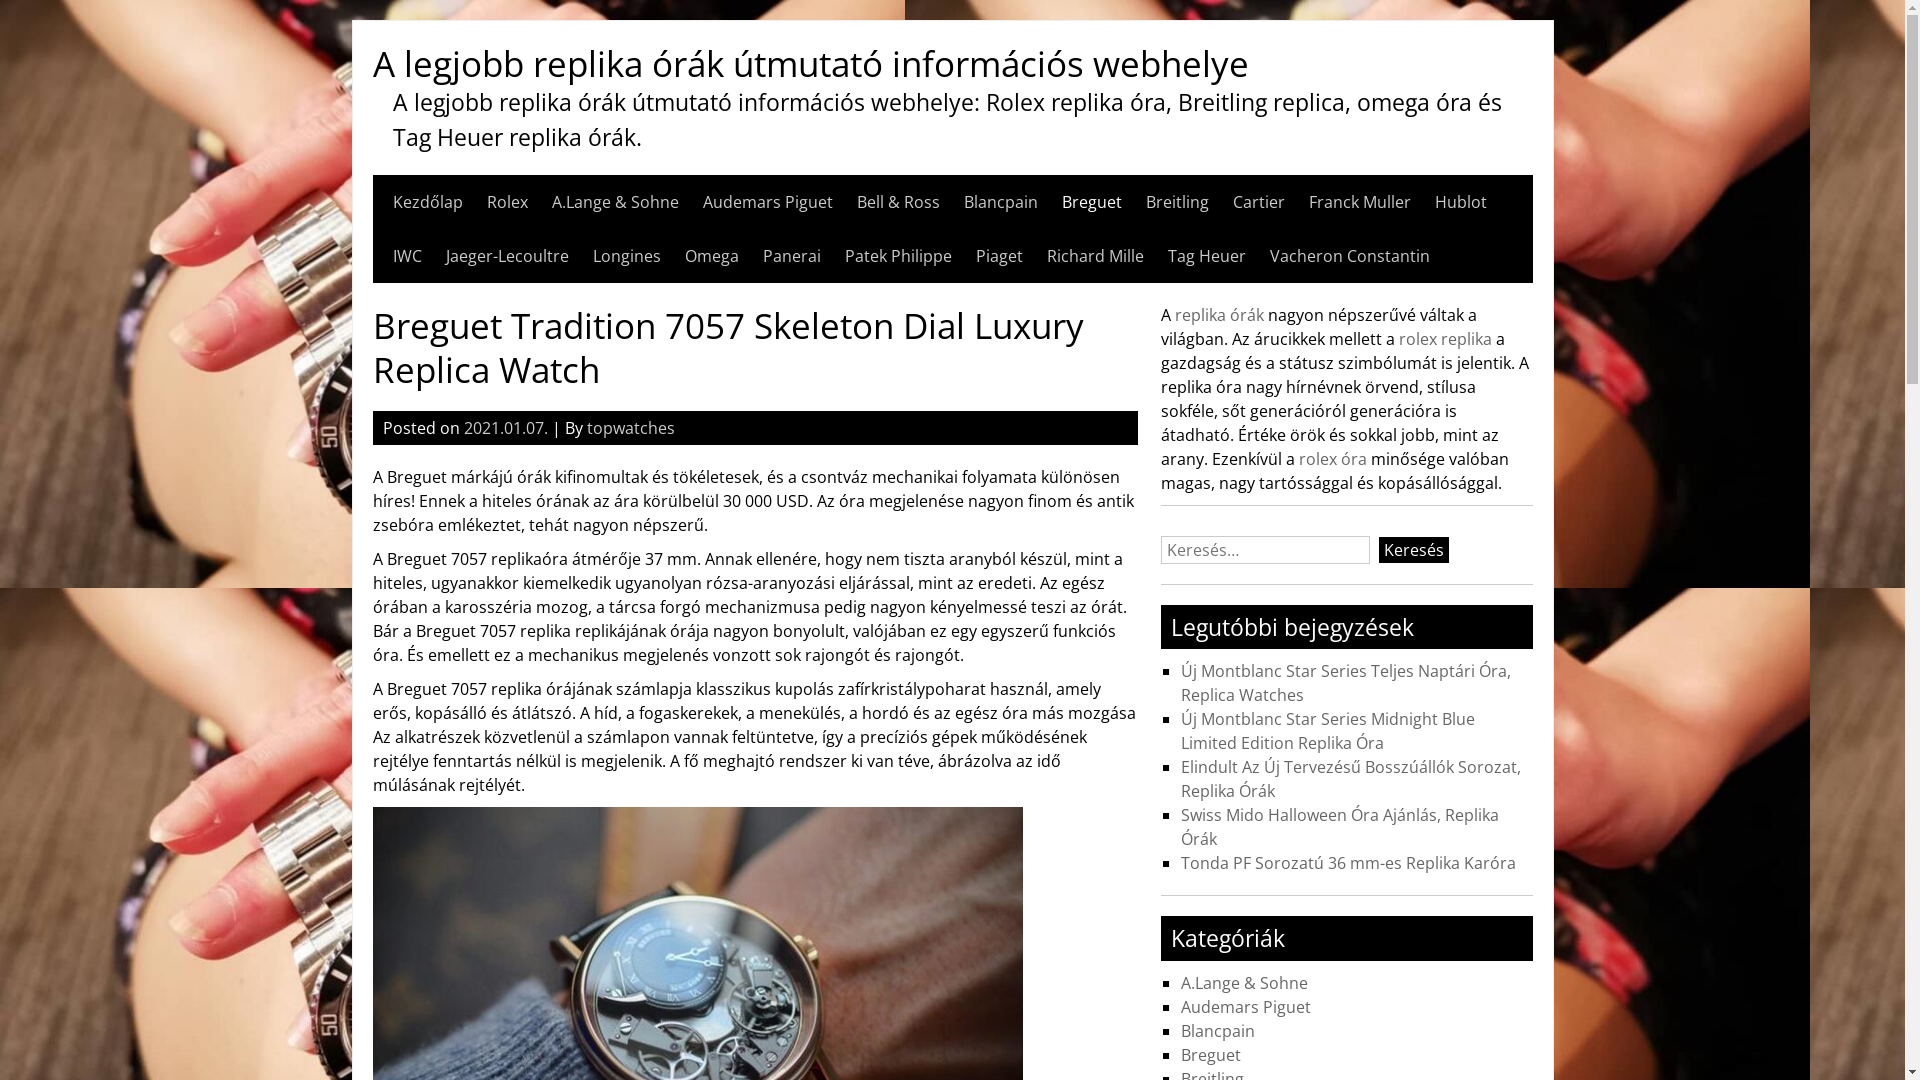 This screenshot has width=1920, height=1080. What do you see at coordinates (506, 202) in the screenshot?
I see `Rolex` at bounding box center [506, 202].